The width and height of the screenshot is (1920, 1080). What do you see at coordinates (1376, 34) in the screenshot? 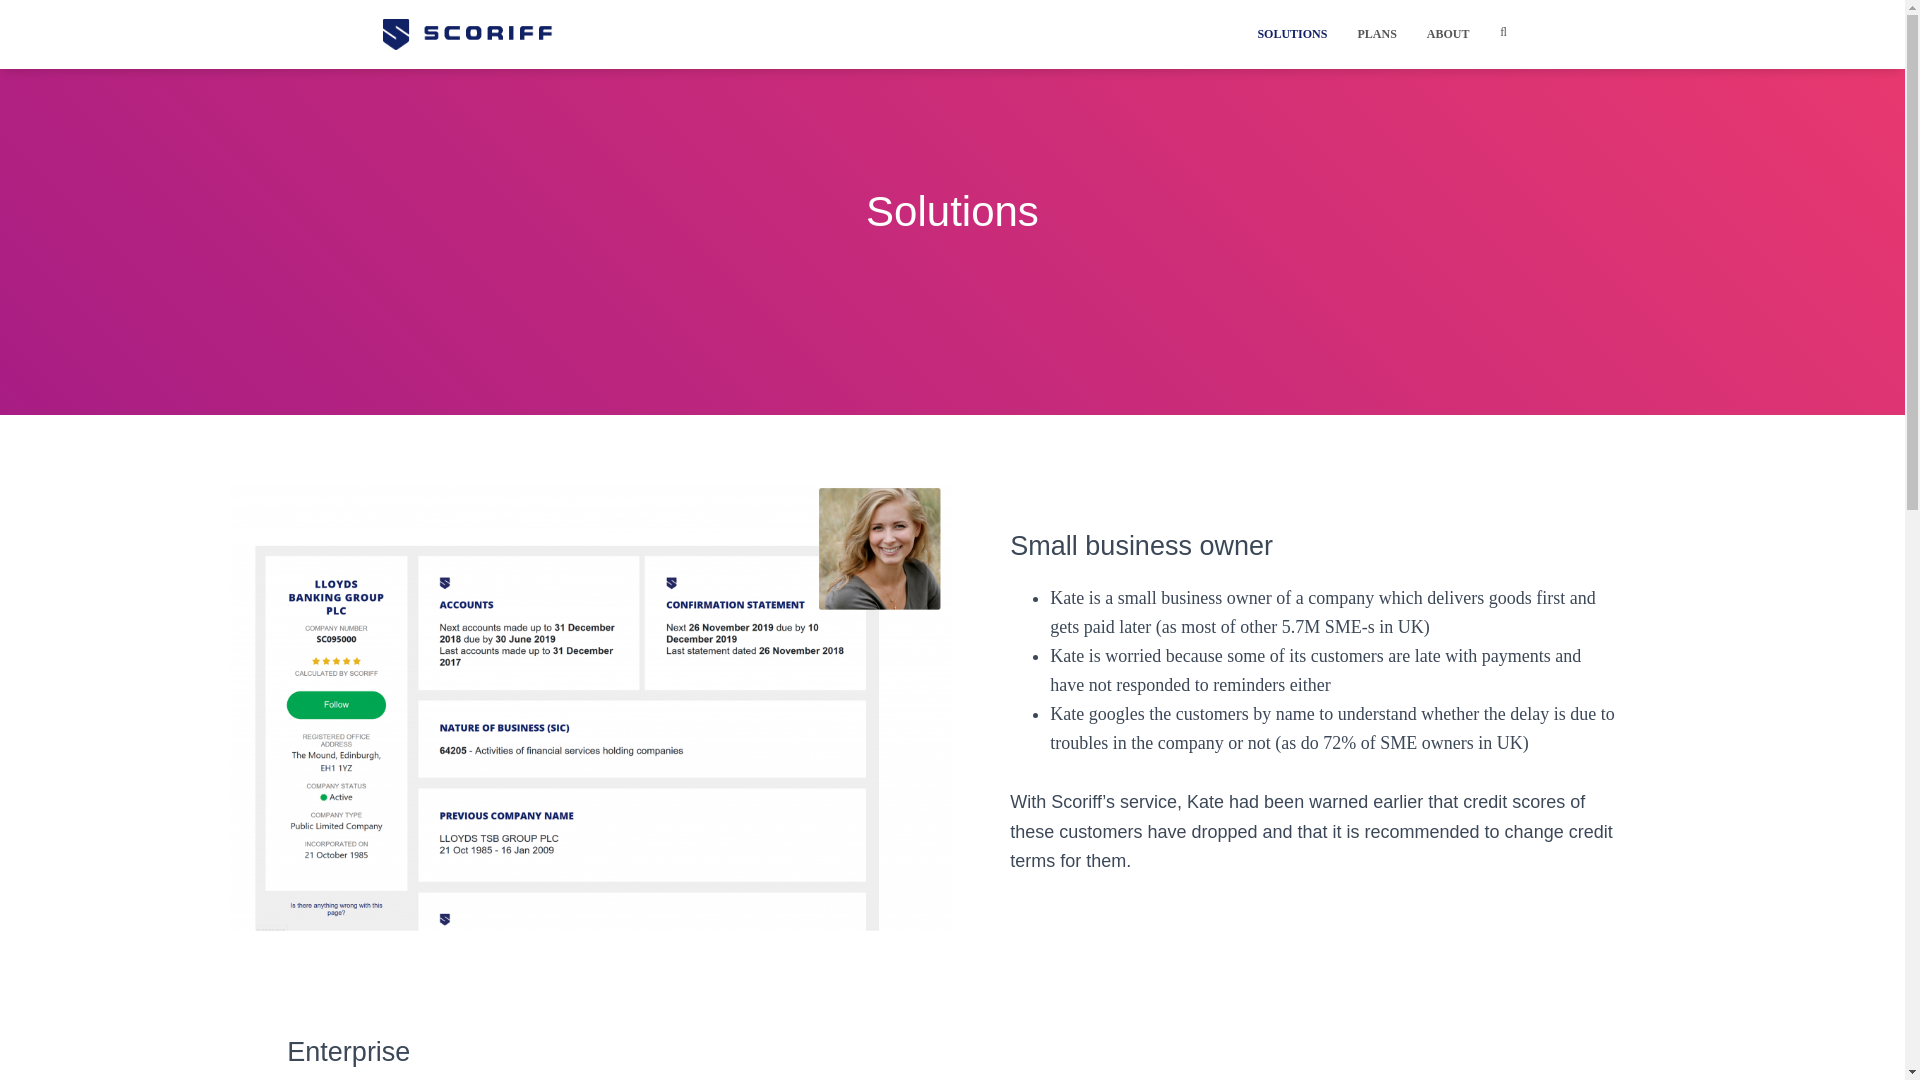
I see `Plans` at bounding box center [1376, 34].